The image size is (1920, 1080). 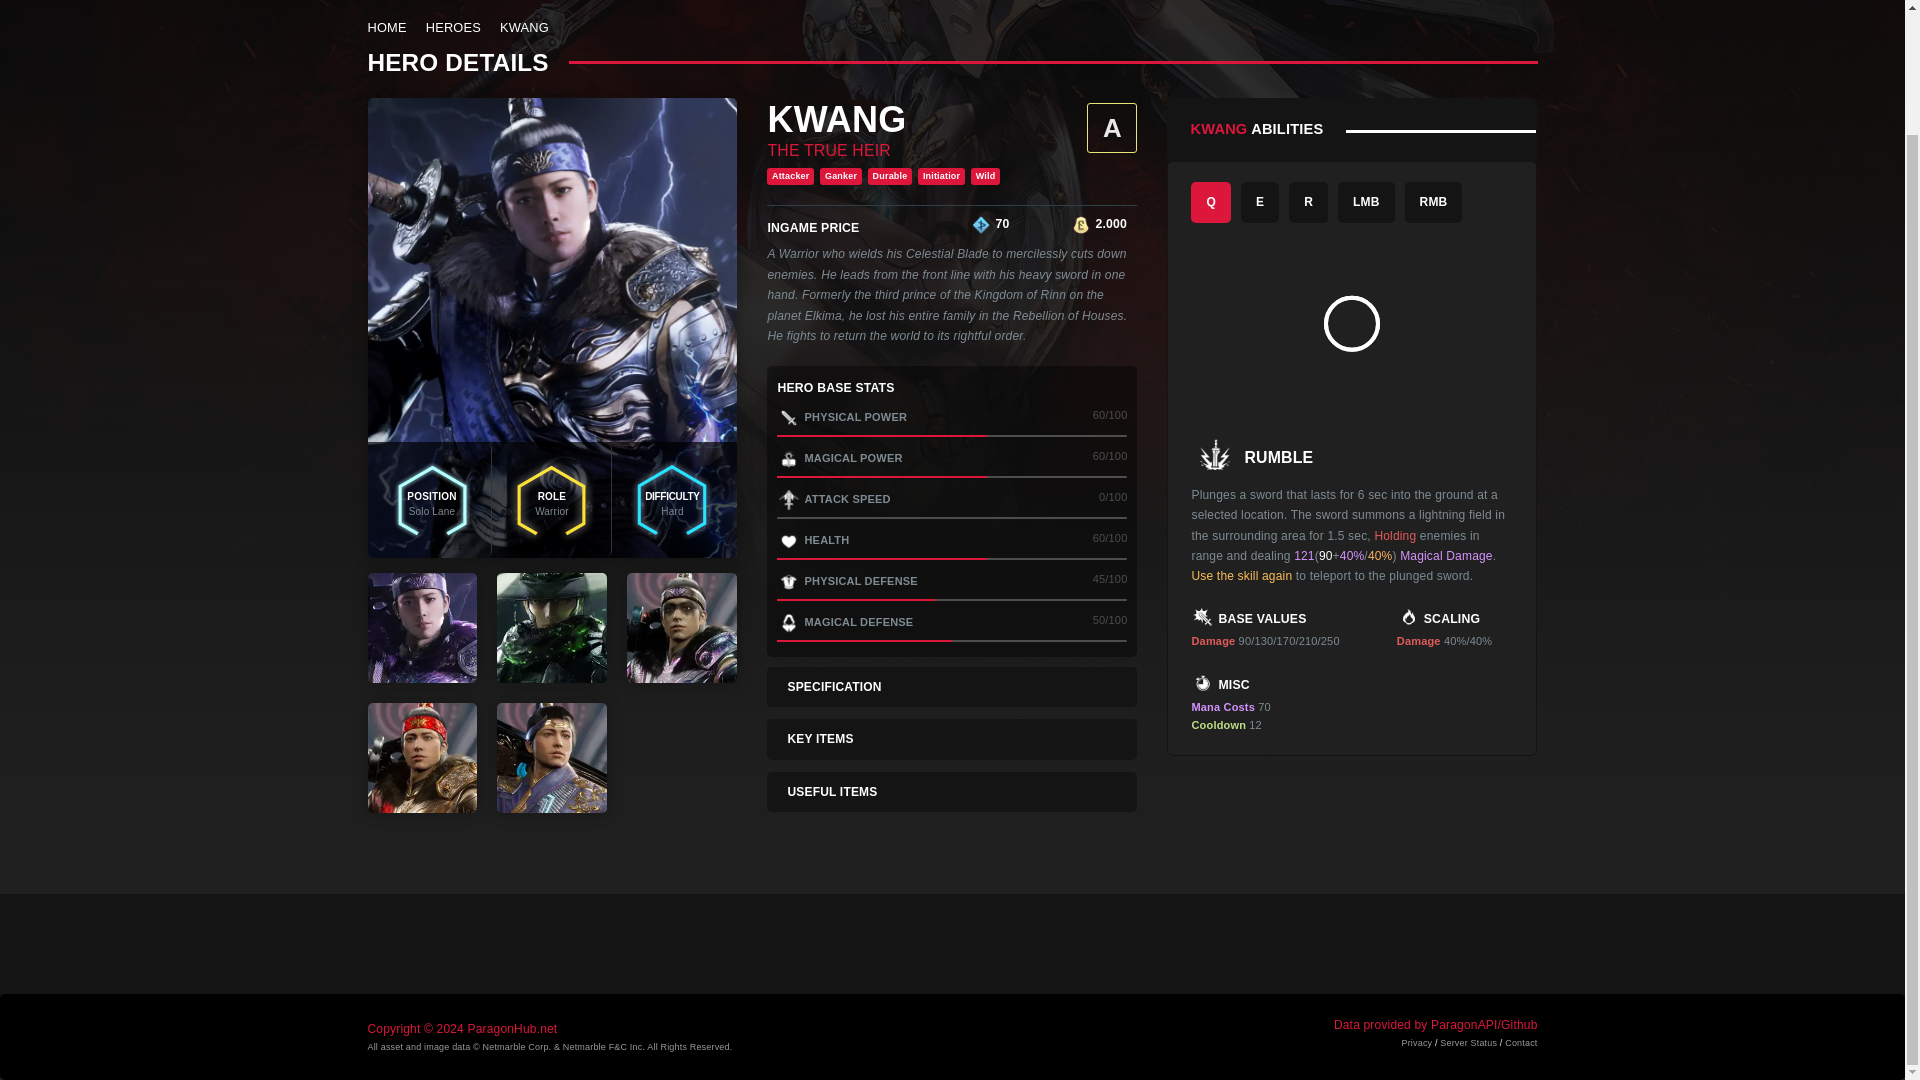 What do you see at coordinates (454, 27) in the screenshot?
I see `HEROES` at bounding box center [454, 27].